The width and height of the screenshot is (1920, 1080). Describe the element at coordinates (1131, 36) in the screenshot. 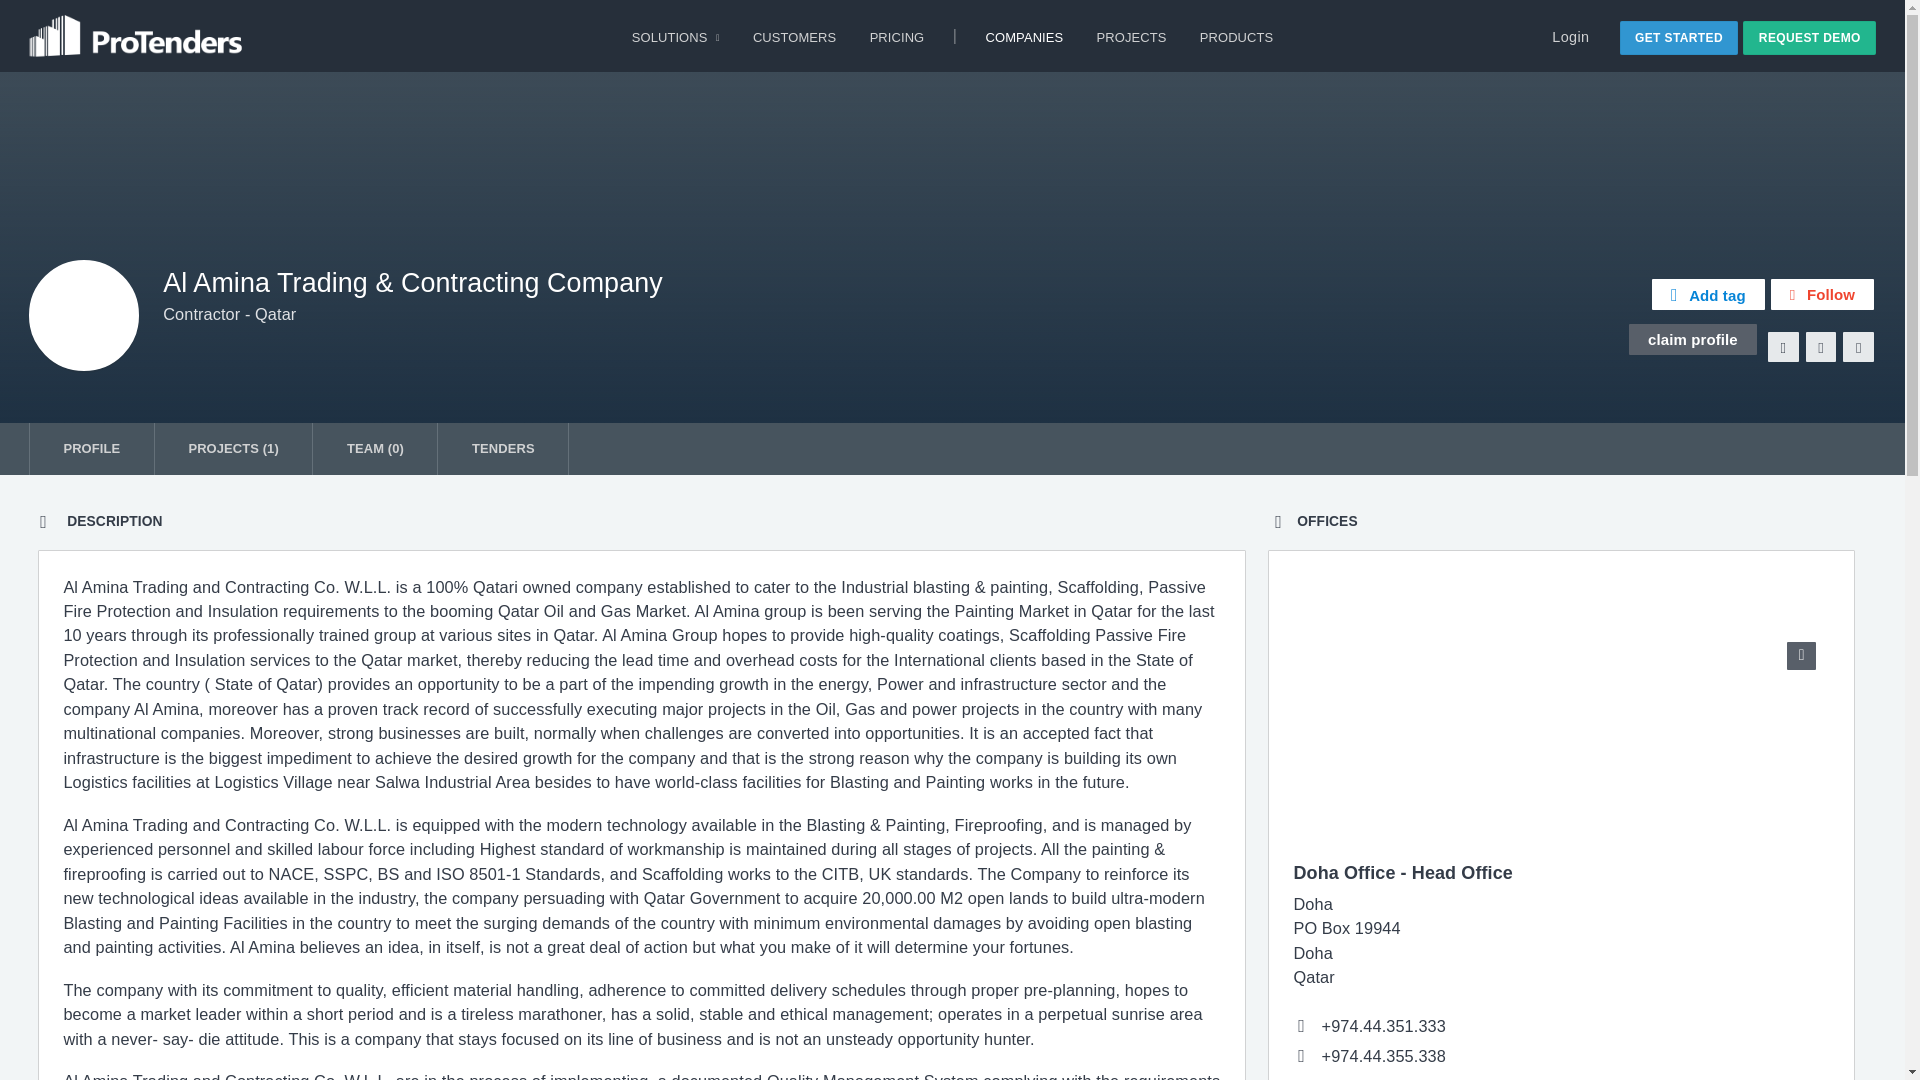

I see `PROJECTS` at that location.